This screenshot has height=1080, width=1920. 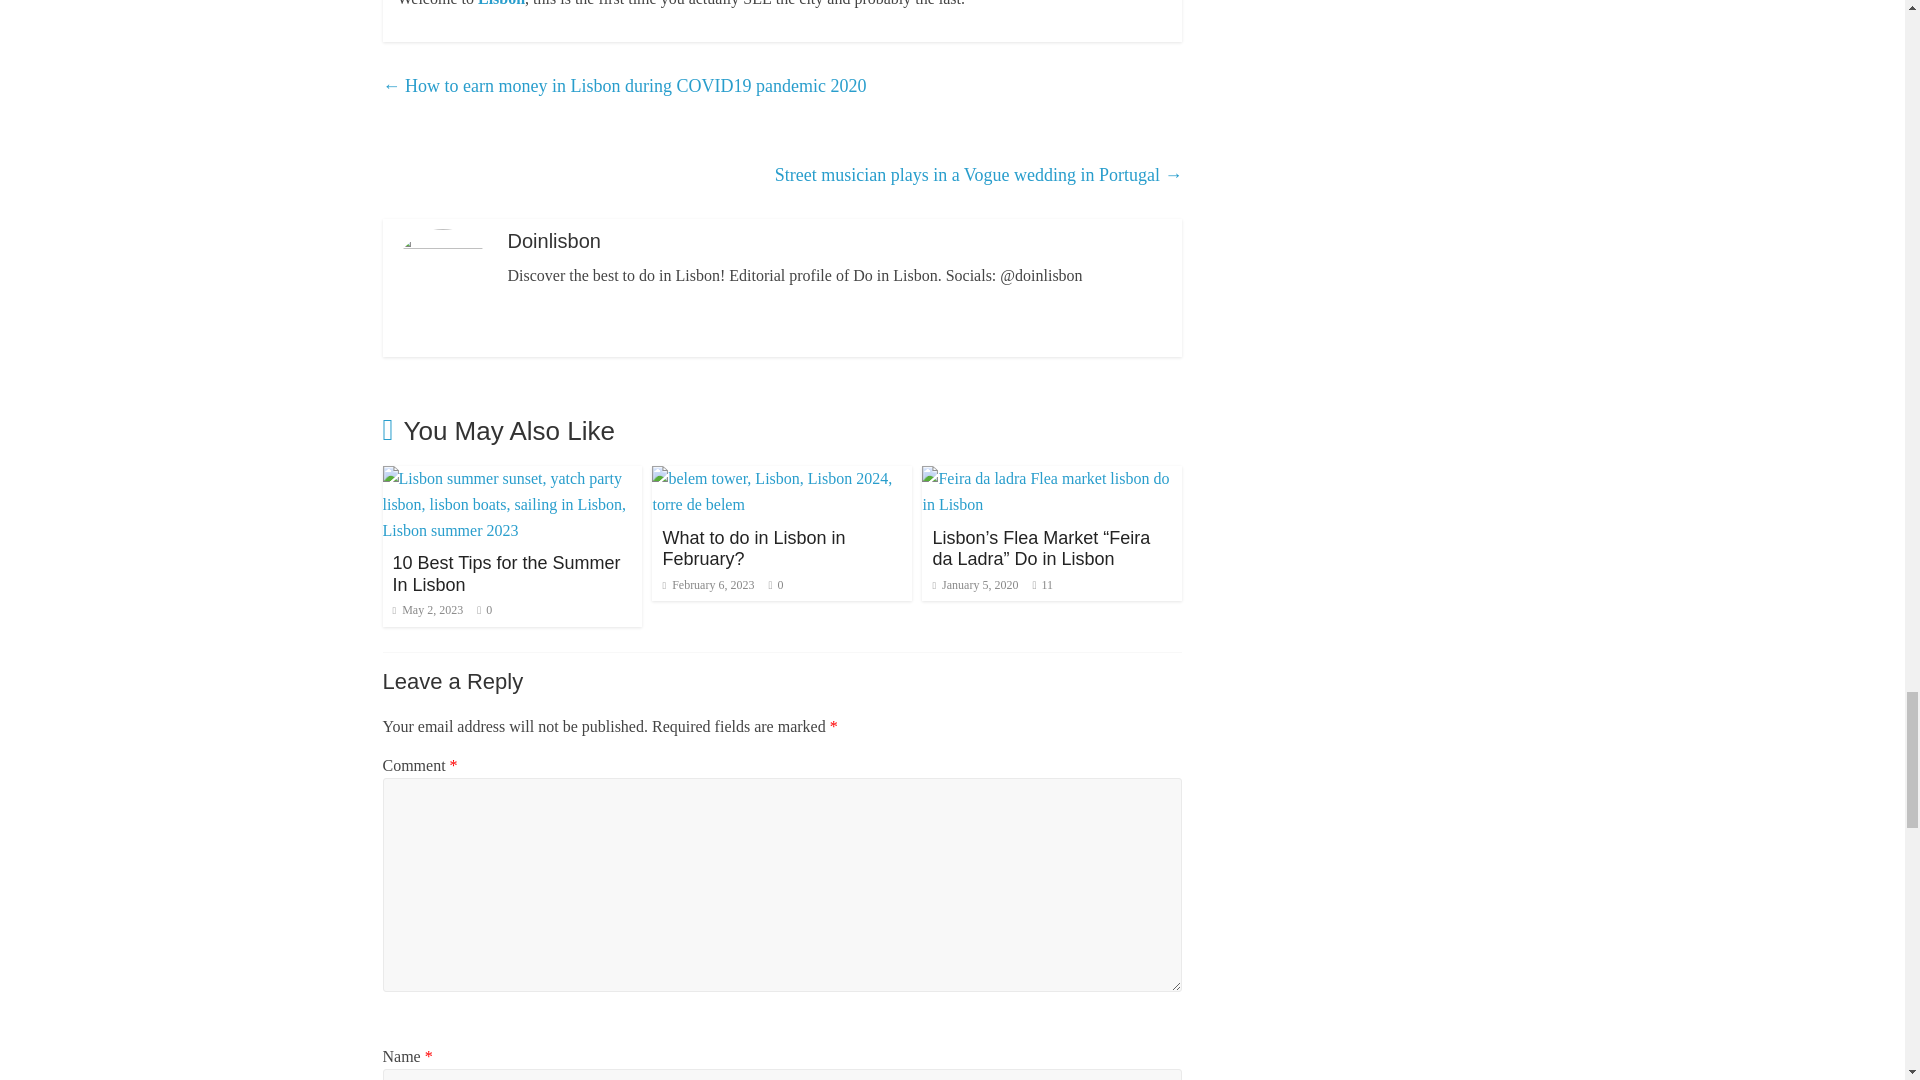 I want to click on 10 Best Tips for the Summer In Lisbon, so click(x=506, y=574).